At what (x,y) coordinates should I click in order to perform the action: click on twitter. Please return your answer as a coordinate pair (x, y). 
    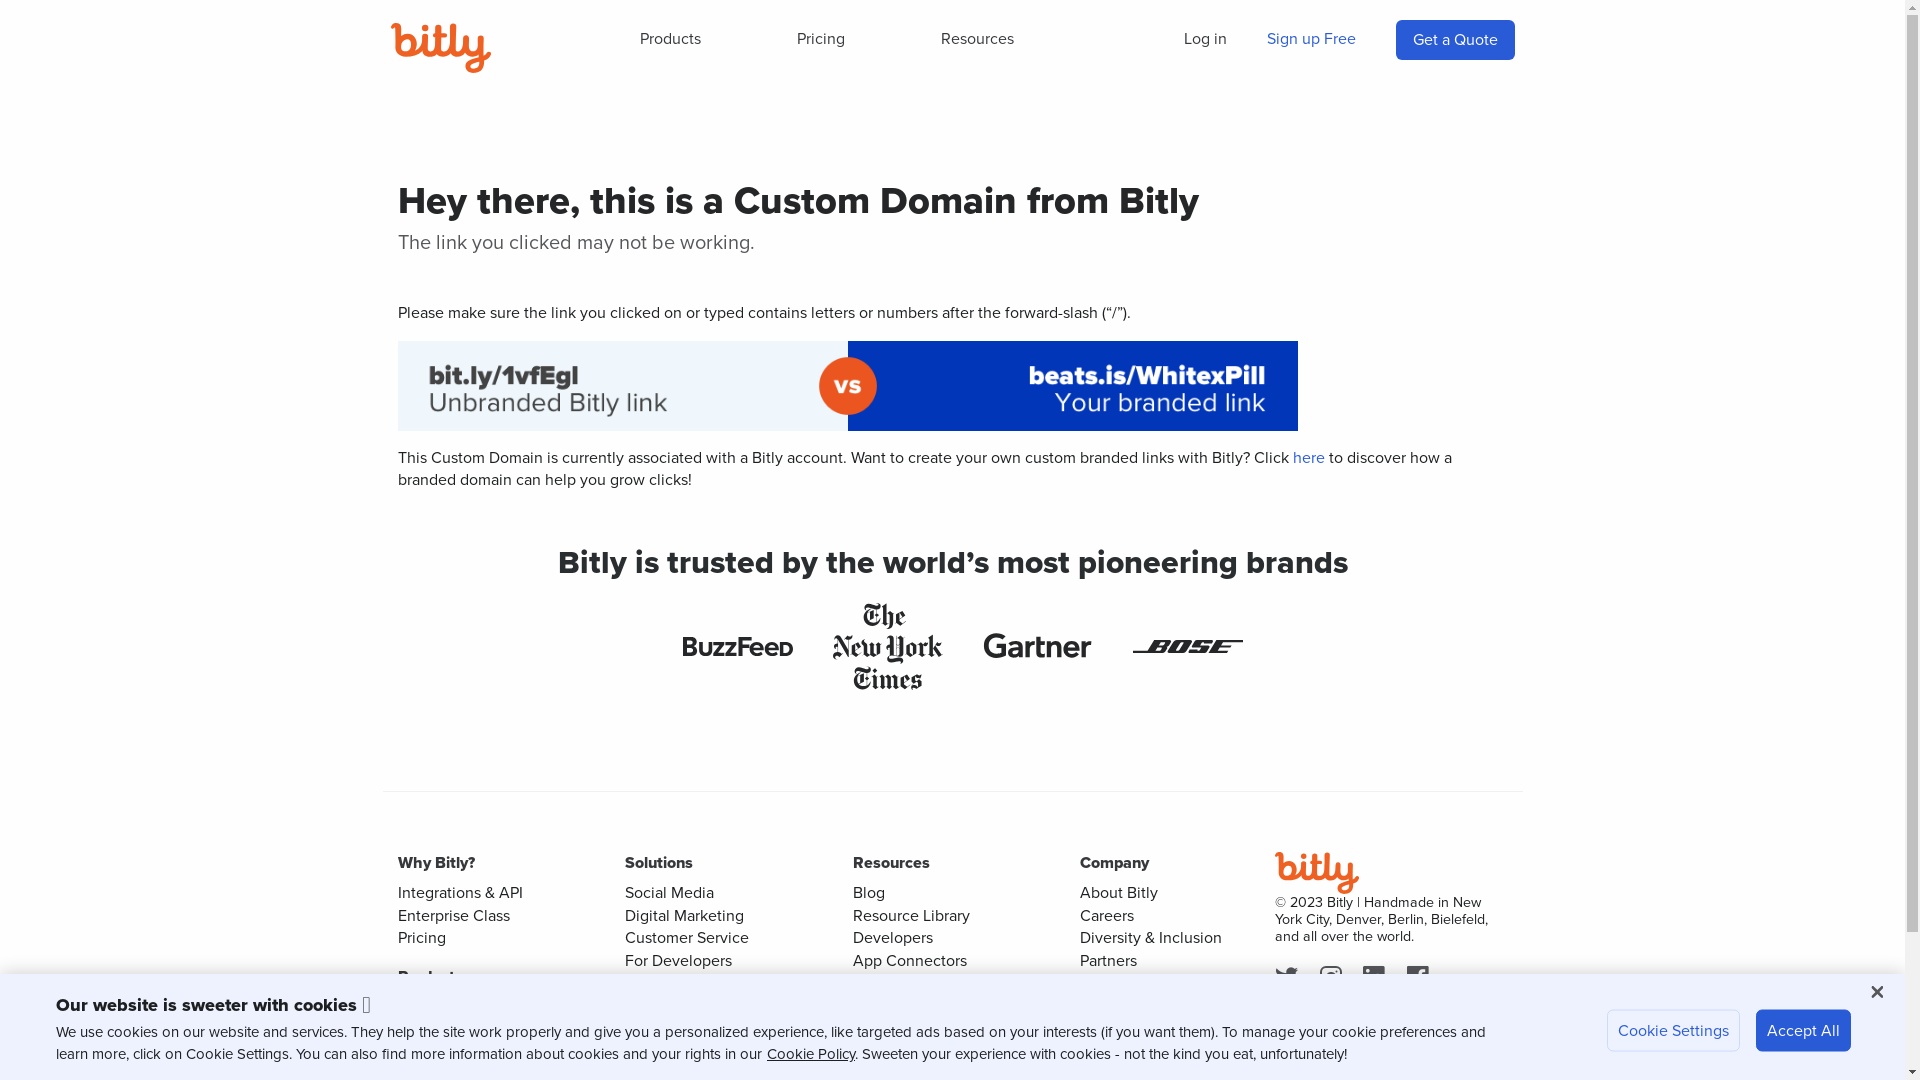
    Looking at the image, I should click on (1290, 979).